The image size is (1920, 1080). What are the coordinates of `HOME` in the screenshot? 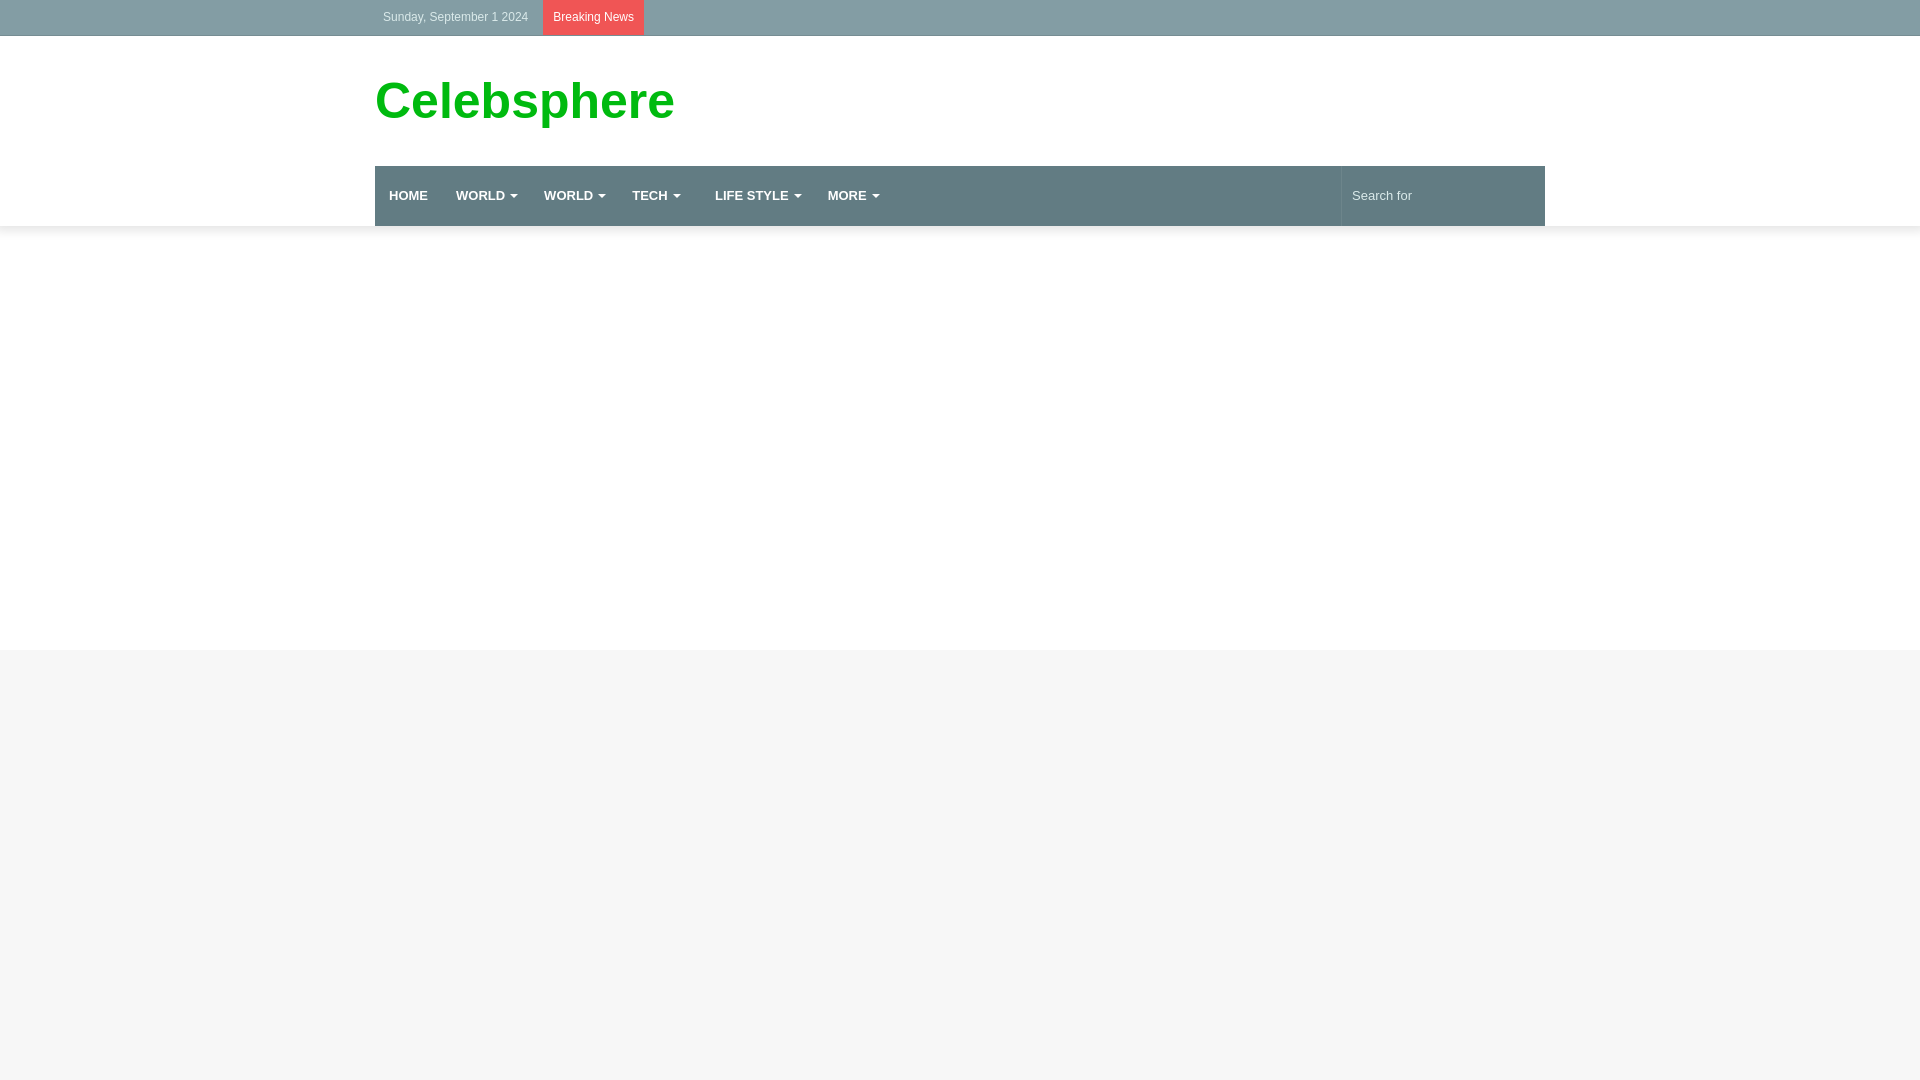 It's located at (408, 196).